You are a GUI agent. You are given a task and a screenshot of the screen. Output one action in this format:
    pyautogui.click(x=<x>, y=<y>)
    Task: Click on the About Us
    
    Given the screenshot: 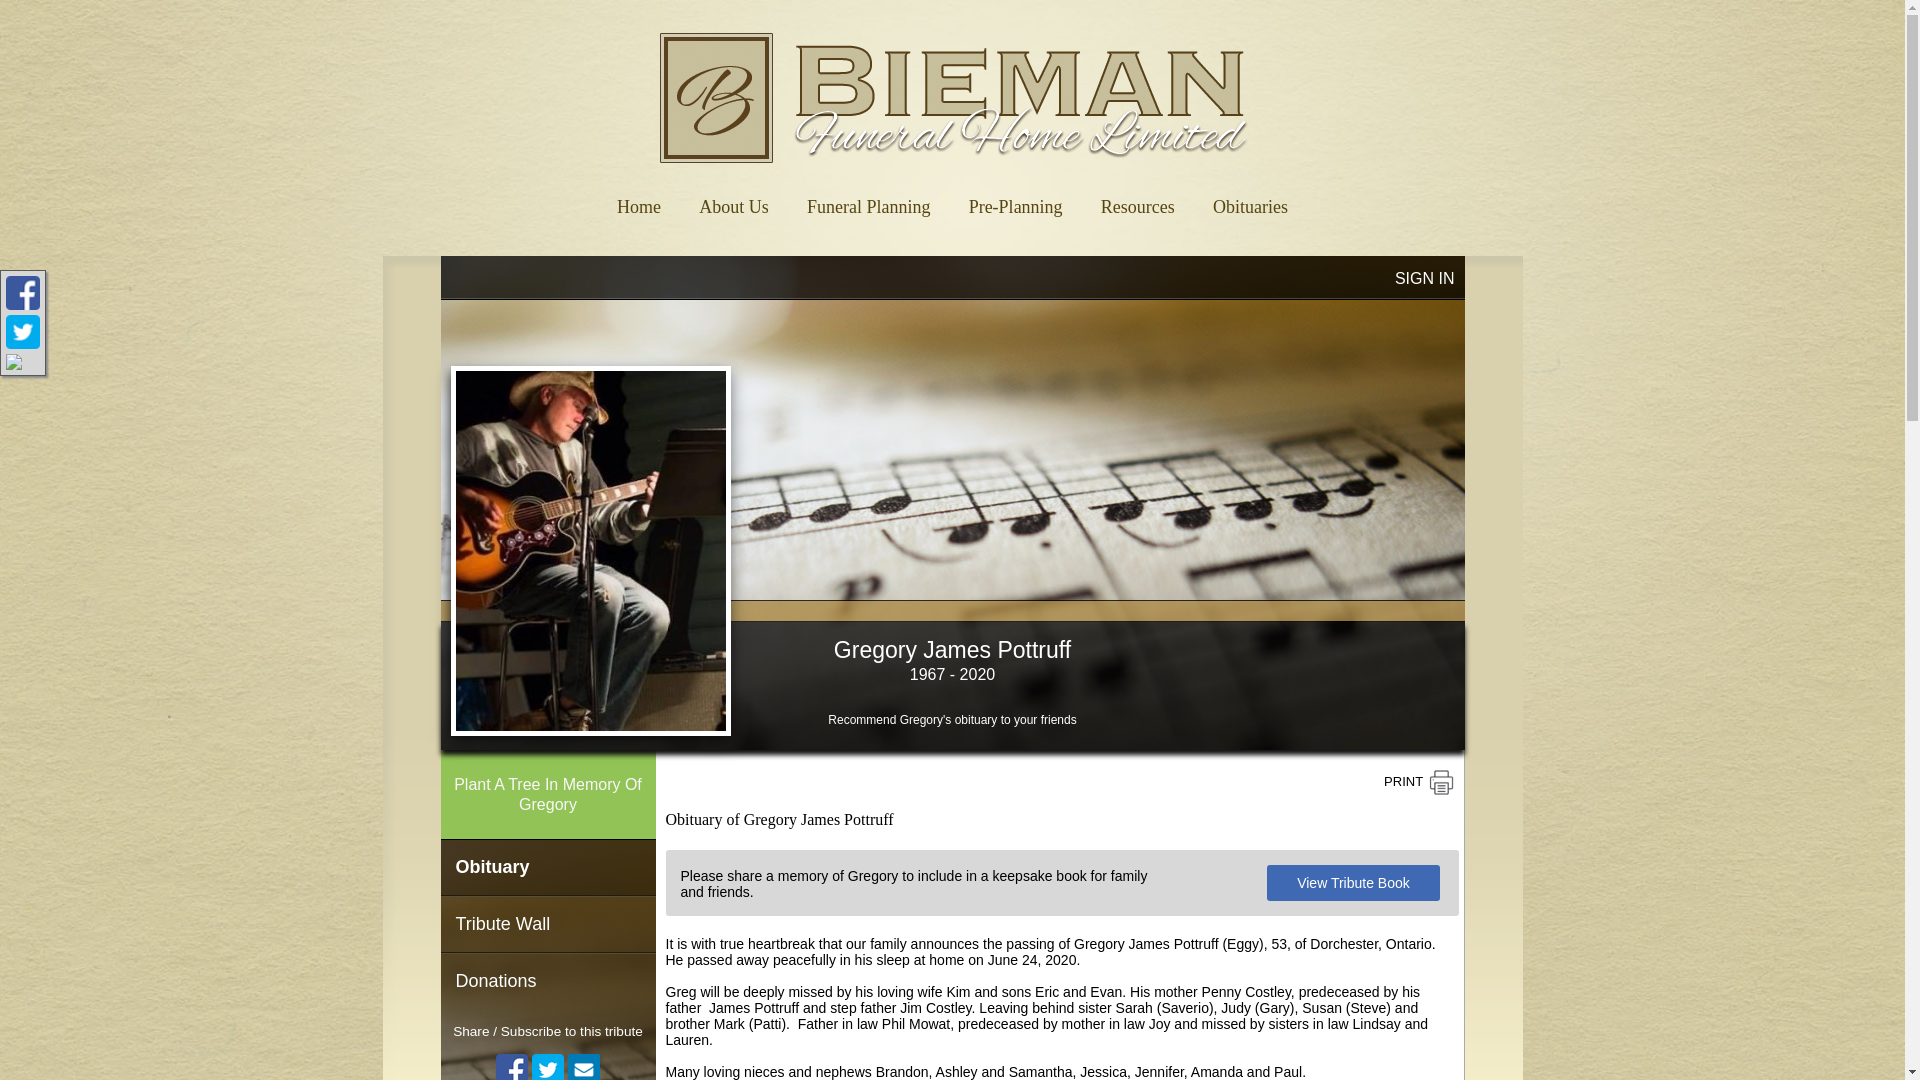 What is the action you would take?
    pyautogui.click(x=734, y=200)
    